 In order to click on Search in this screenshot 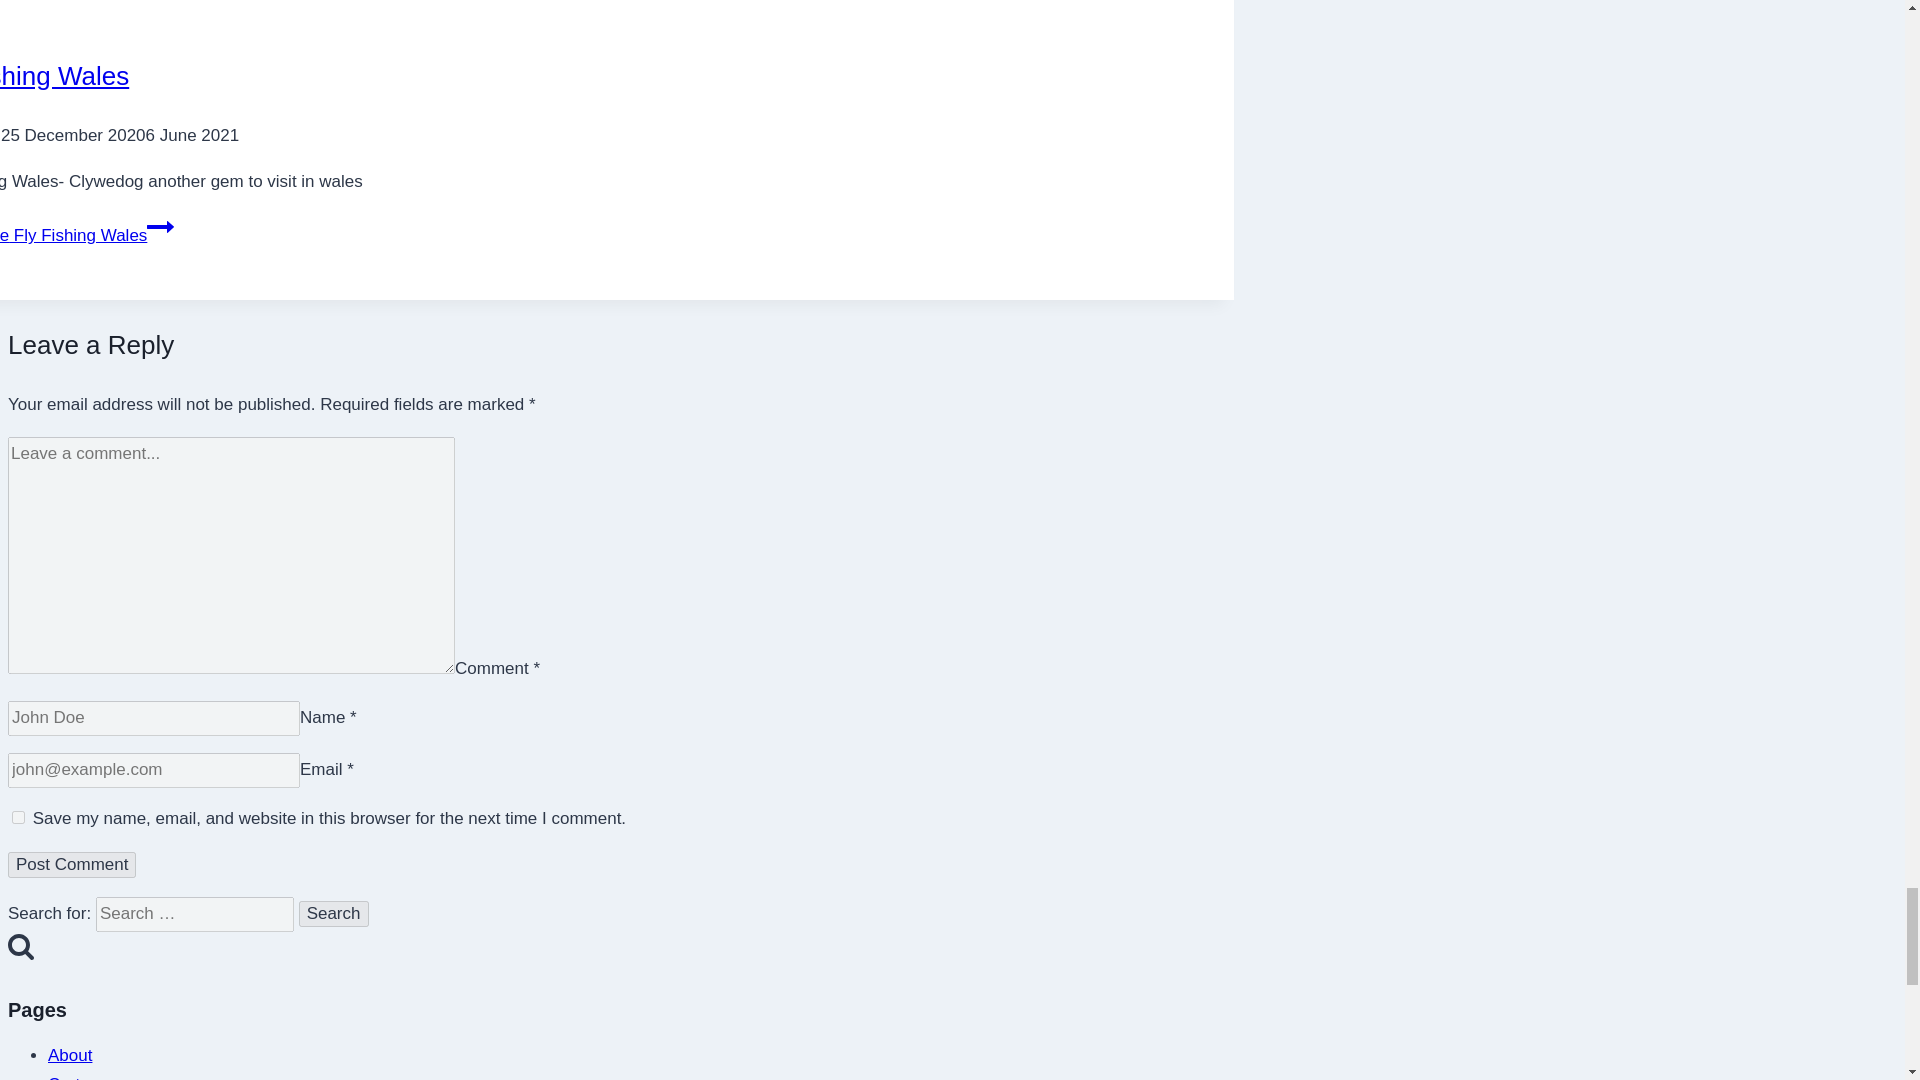, I will do `click(20, 946)`.